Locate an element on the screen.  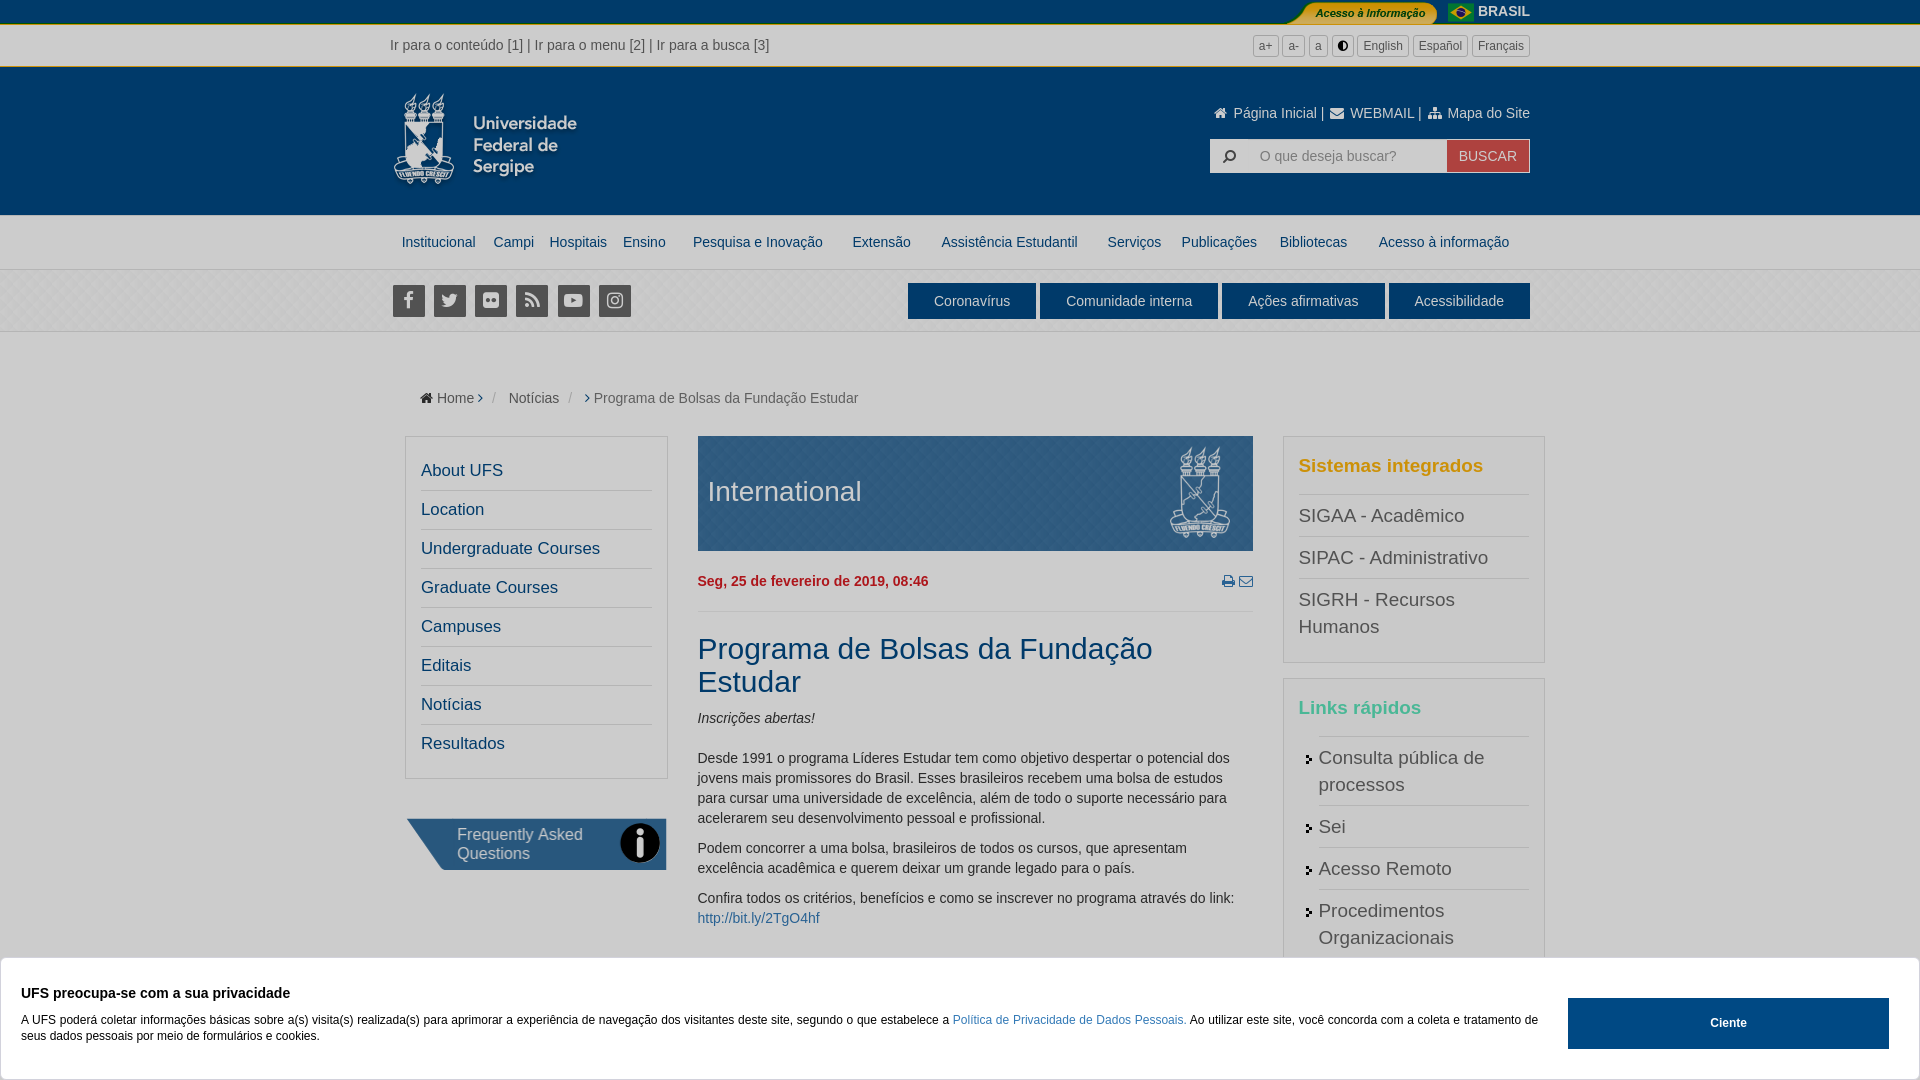
BUSCAR is located at coordinates (1488, 156).